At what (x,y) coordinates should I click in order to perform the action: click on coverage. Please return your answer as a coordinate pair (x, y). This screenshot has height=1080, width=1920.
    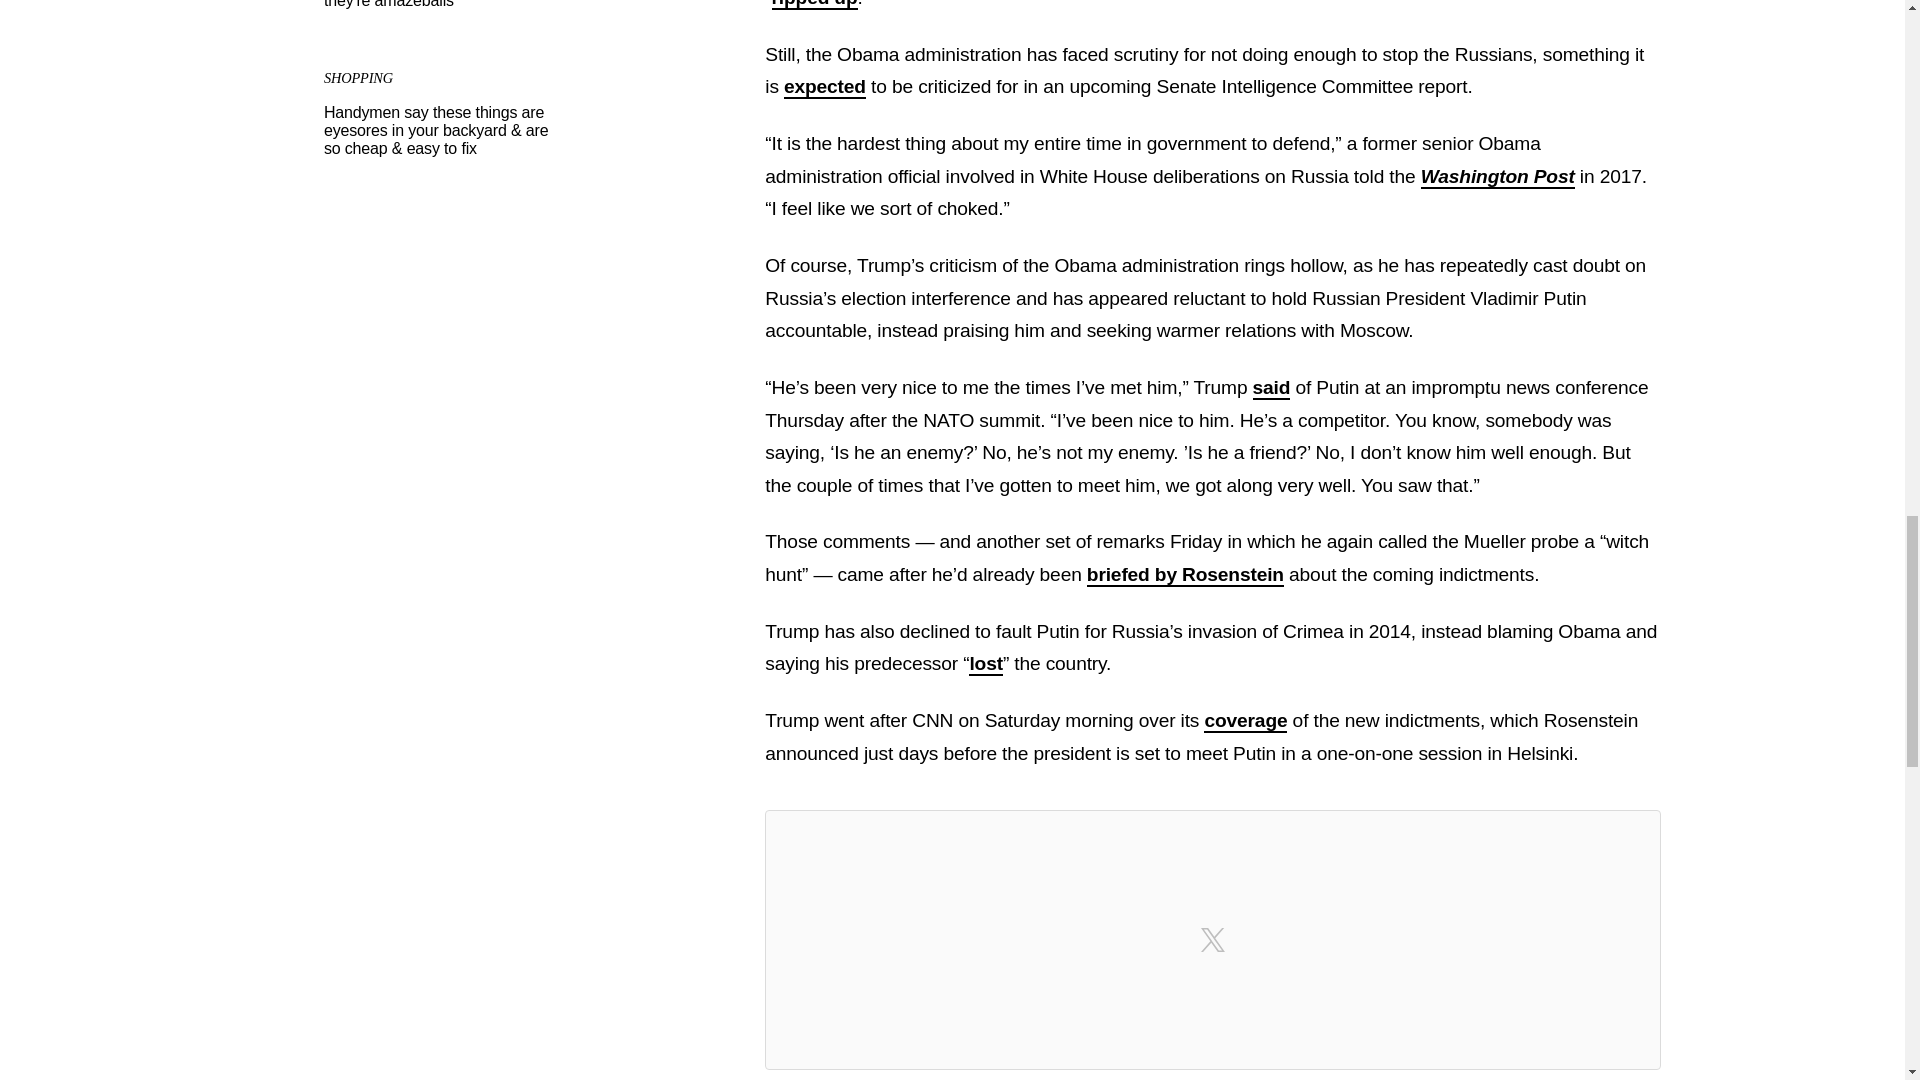
    Looking at the image, I should click on (1244, 721).